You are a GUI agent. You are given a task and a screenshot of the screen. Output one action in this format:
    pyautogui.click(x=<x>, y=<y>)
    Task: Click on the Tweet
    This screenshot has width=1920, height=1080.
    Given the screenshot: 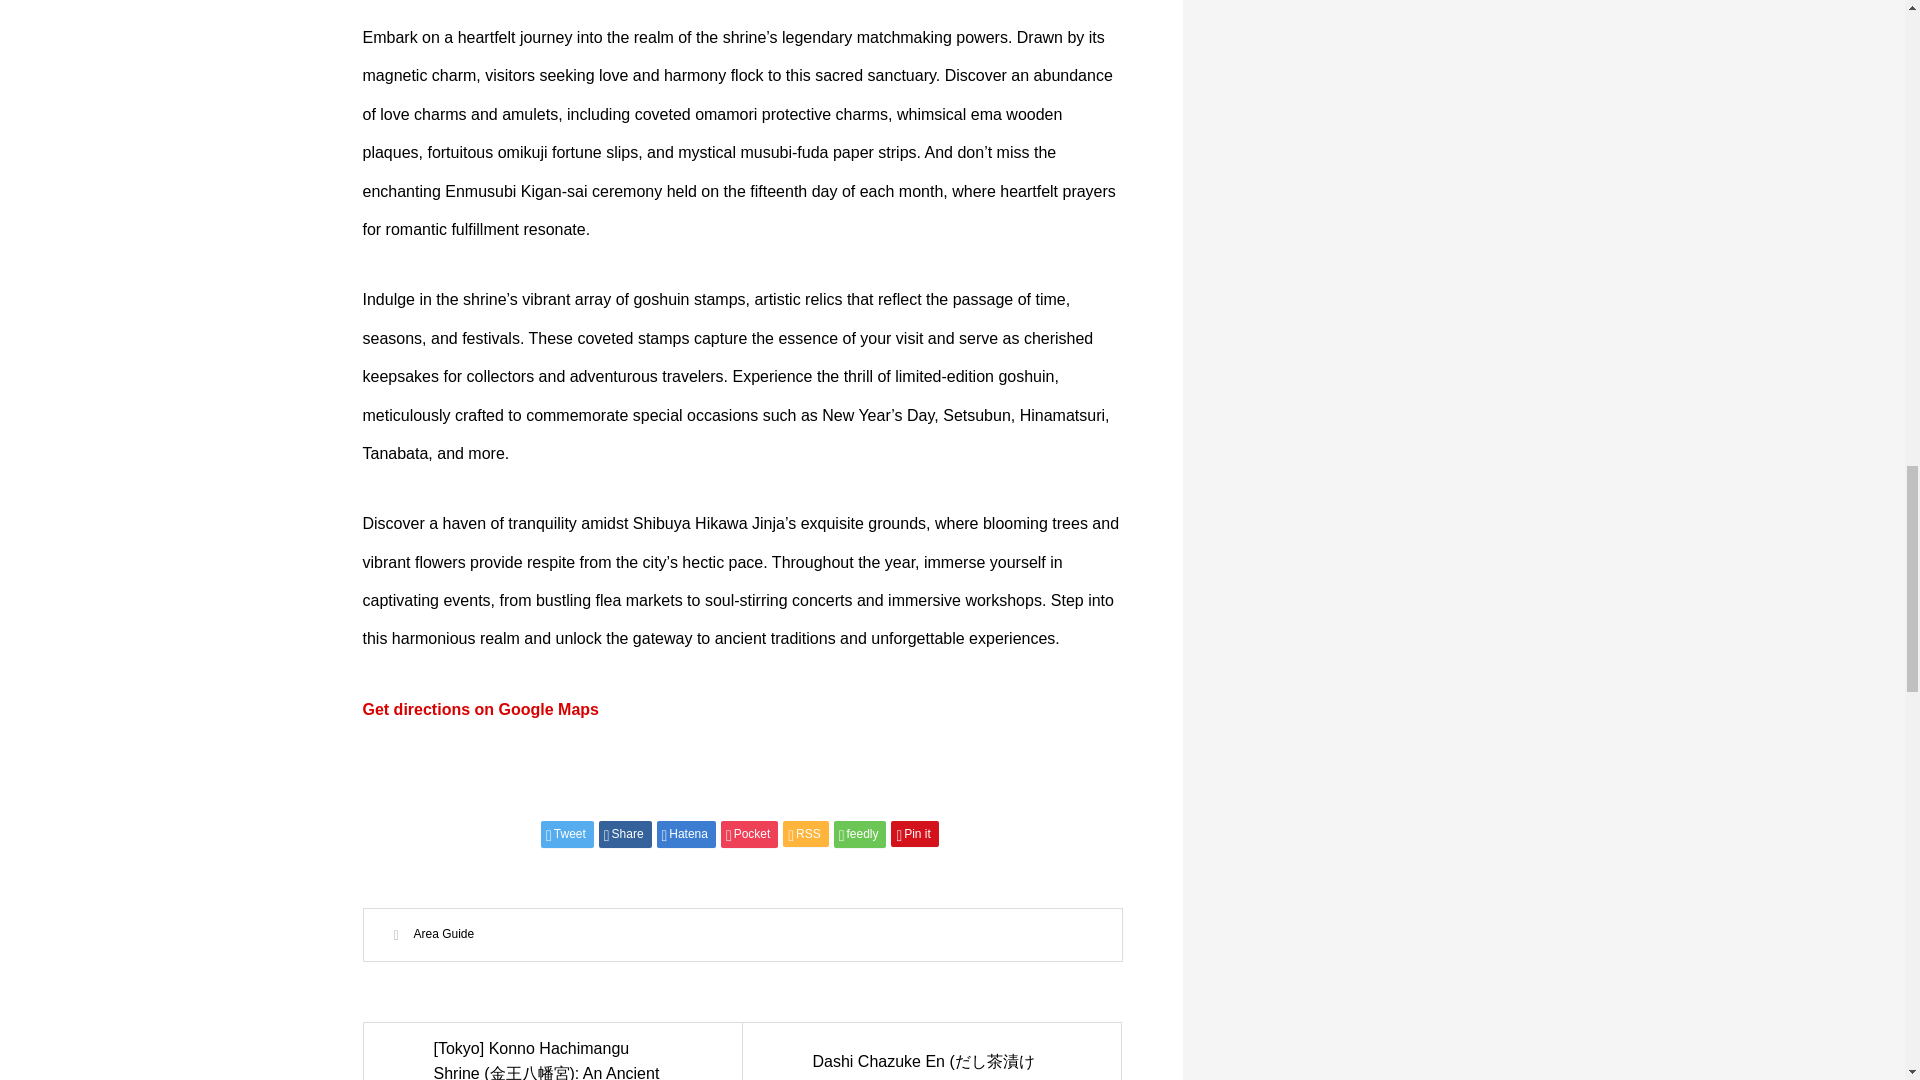 What is the action you would take?
    pyautogui.click(x=567, y=834)
    